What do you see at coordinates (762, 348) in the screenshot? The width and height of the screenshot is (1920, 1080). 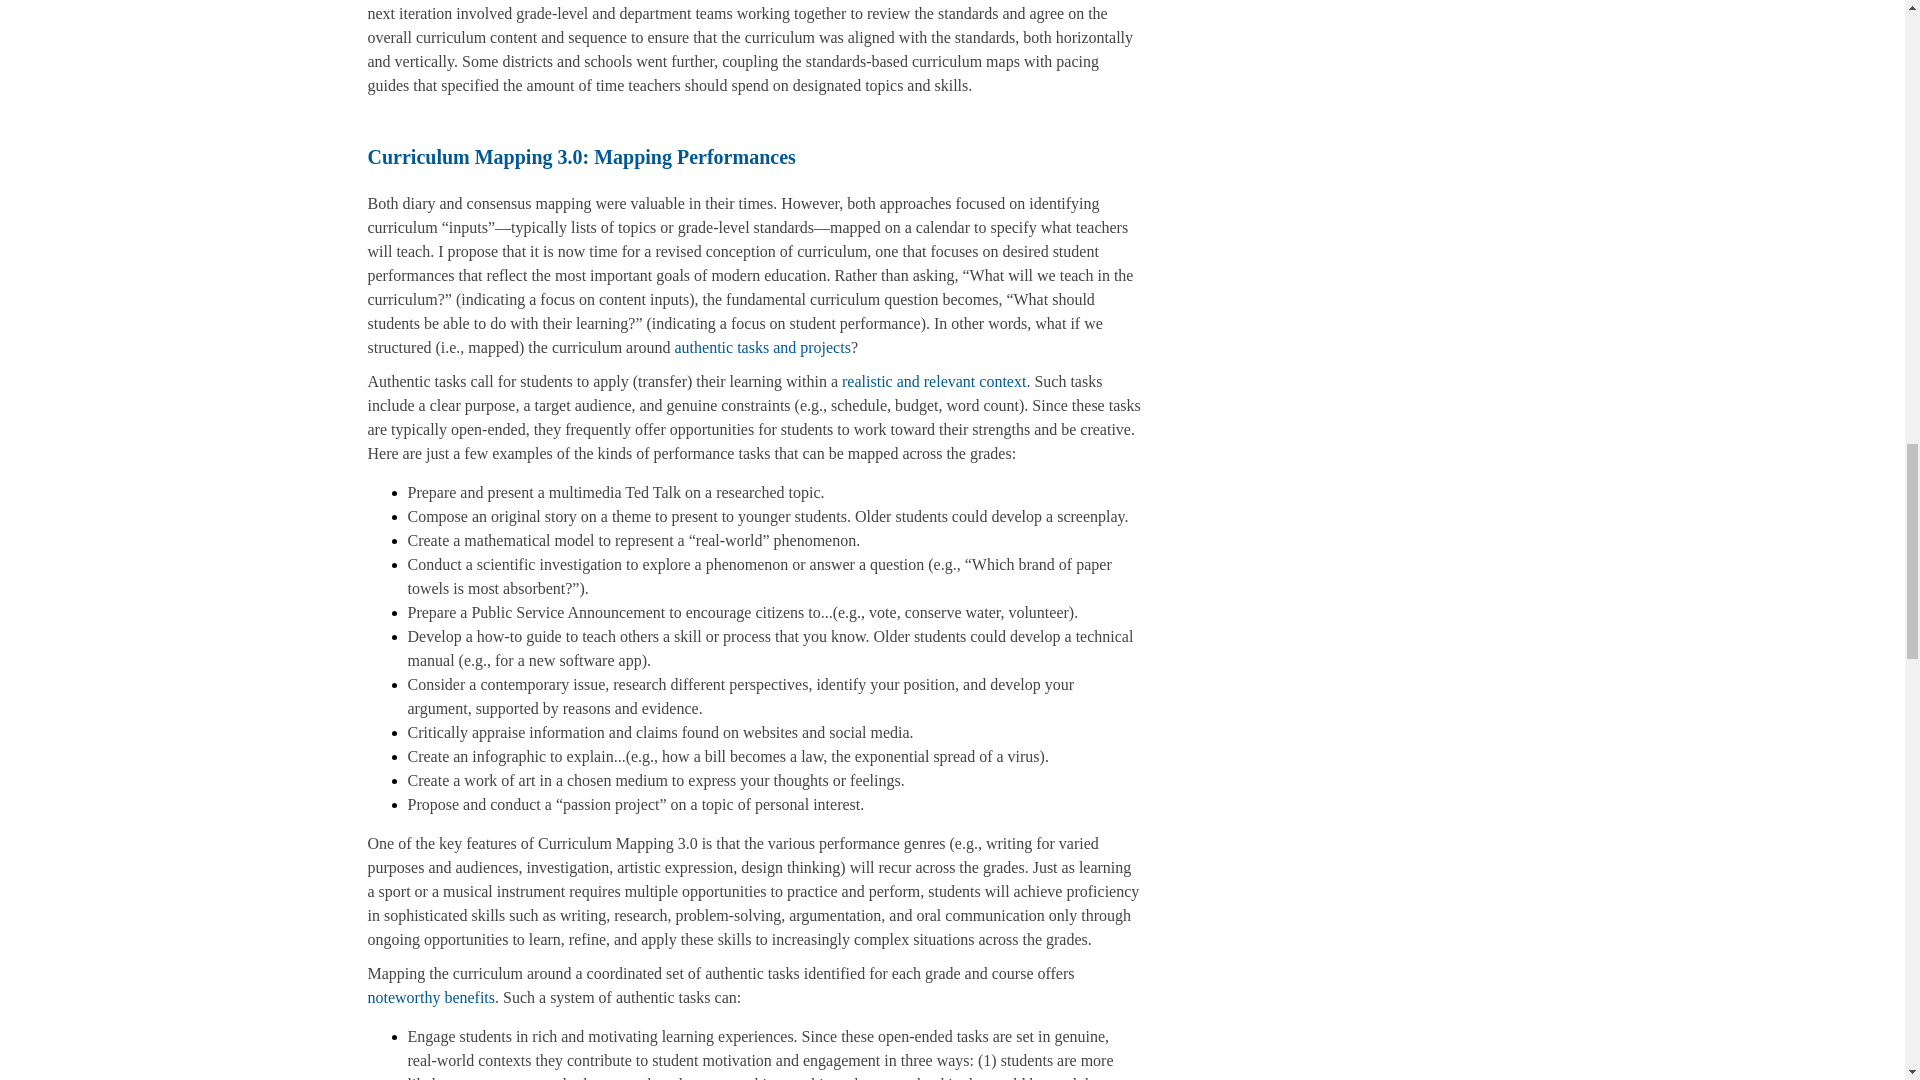 I see `authentic tasks and projects` at bounding box center [762, 348].